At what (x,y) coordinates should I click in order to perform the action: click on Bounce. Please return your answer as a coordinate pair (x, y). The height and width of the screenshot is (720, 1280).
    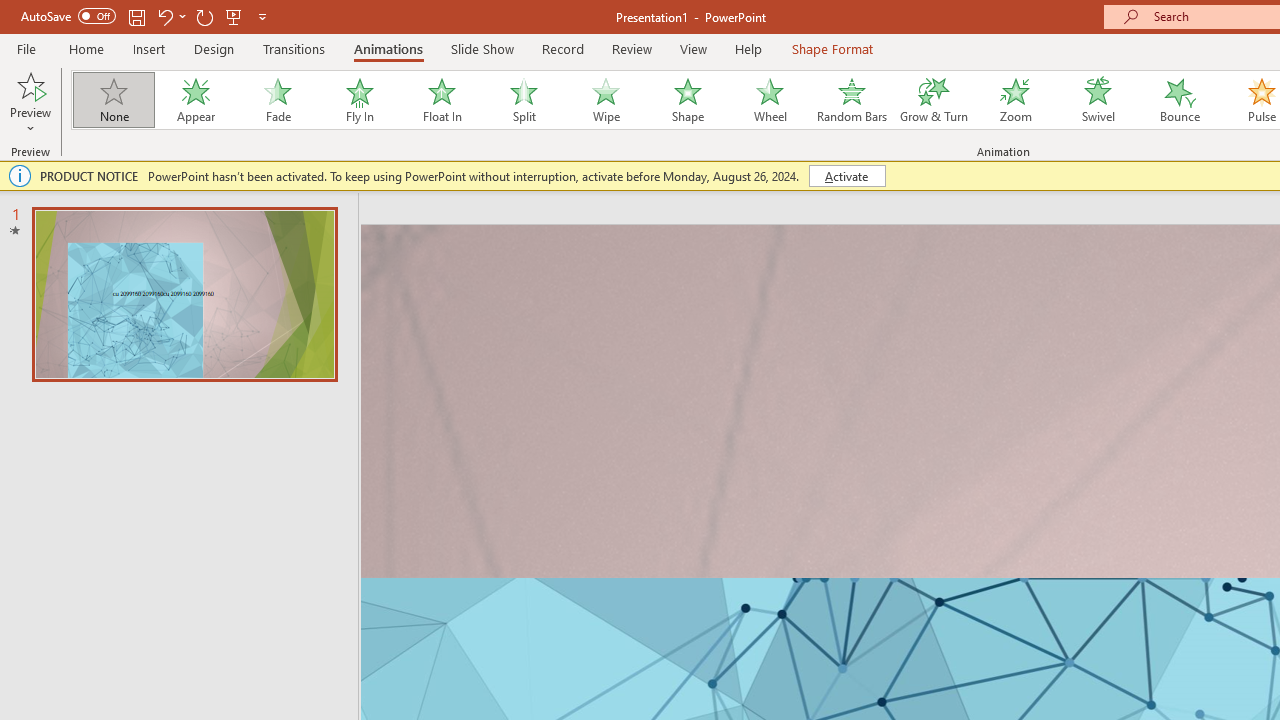
    Looking at the image, I should click on (1180, 100).